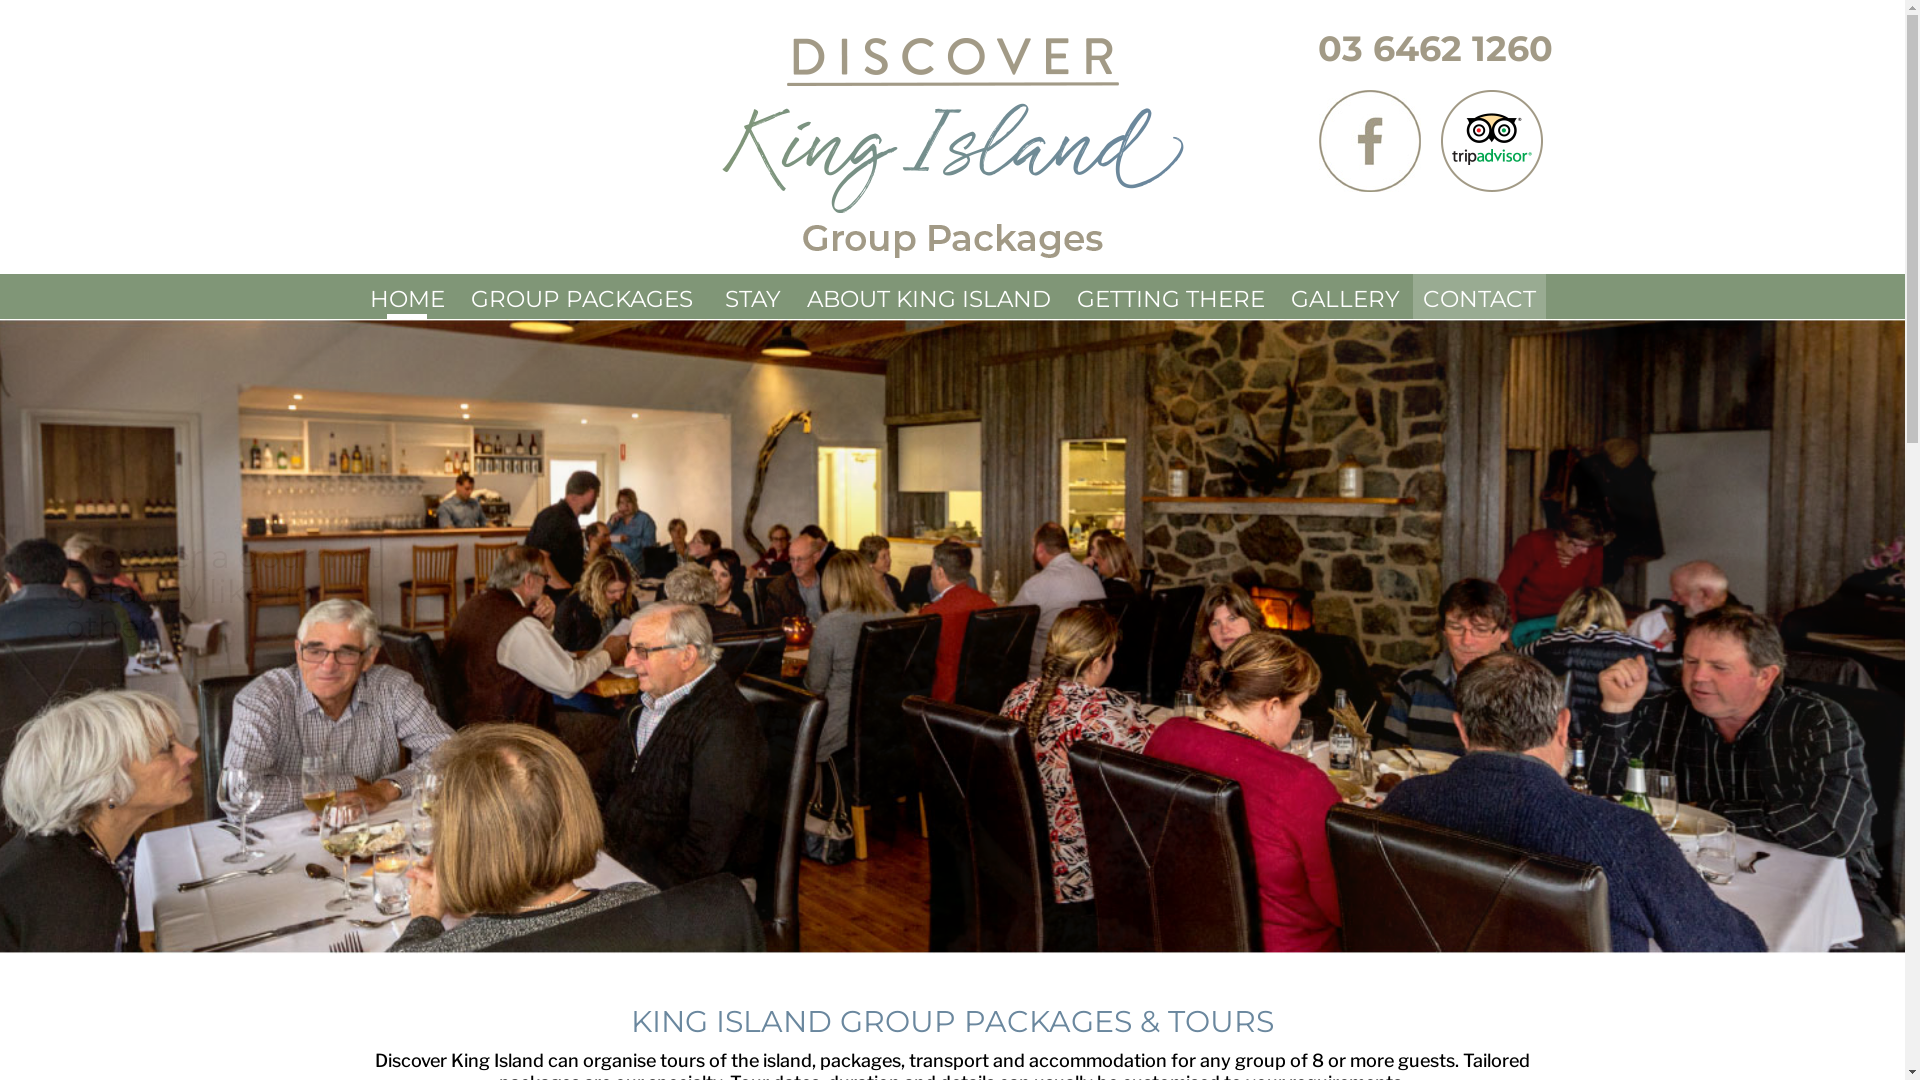 The height and width of the screenshot is (1080, 1920). I want to click on HOME, so click(408, 296).